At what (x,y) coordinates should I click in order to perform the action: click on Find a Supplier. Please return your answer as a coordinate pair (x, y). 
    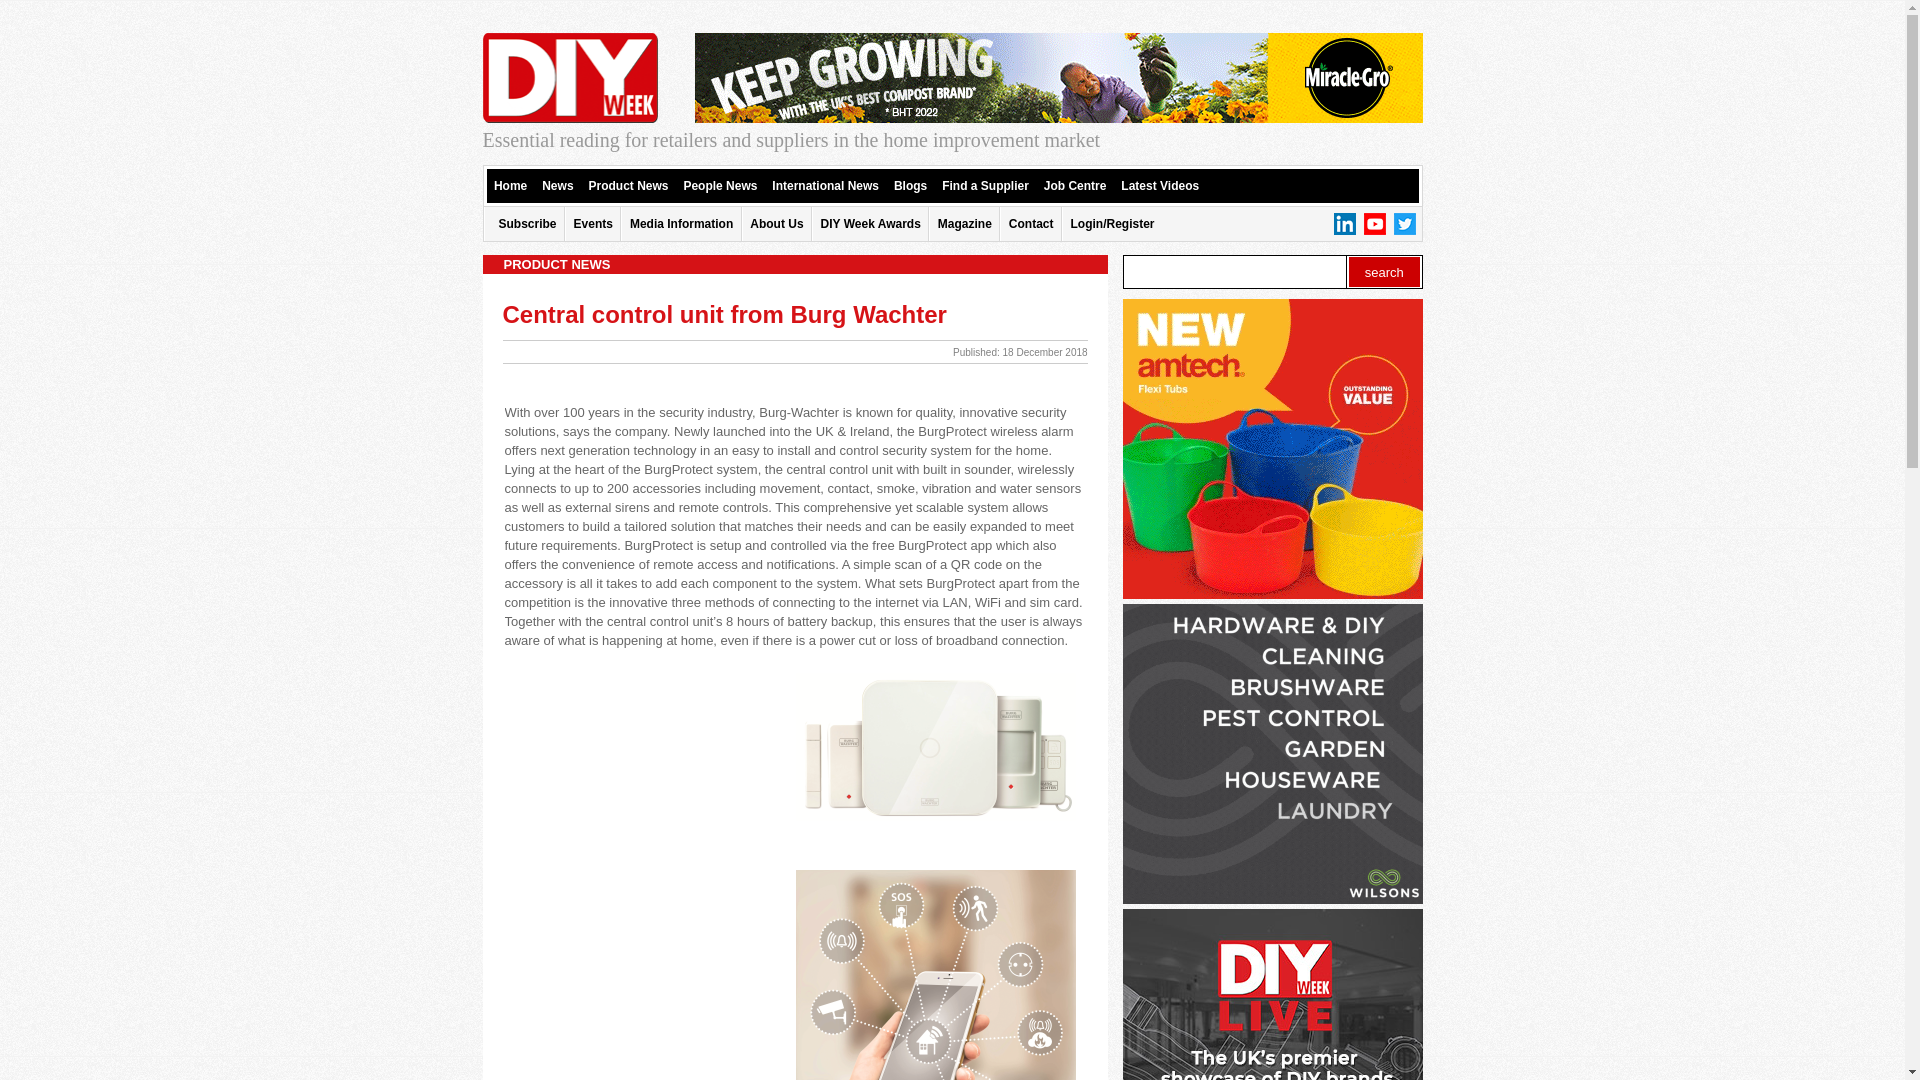
    Looking at the image, I should click on (986, 186).